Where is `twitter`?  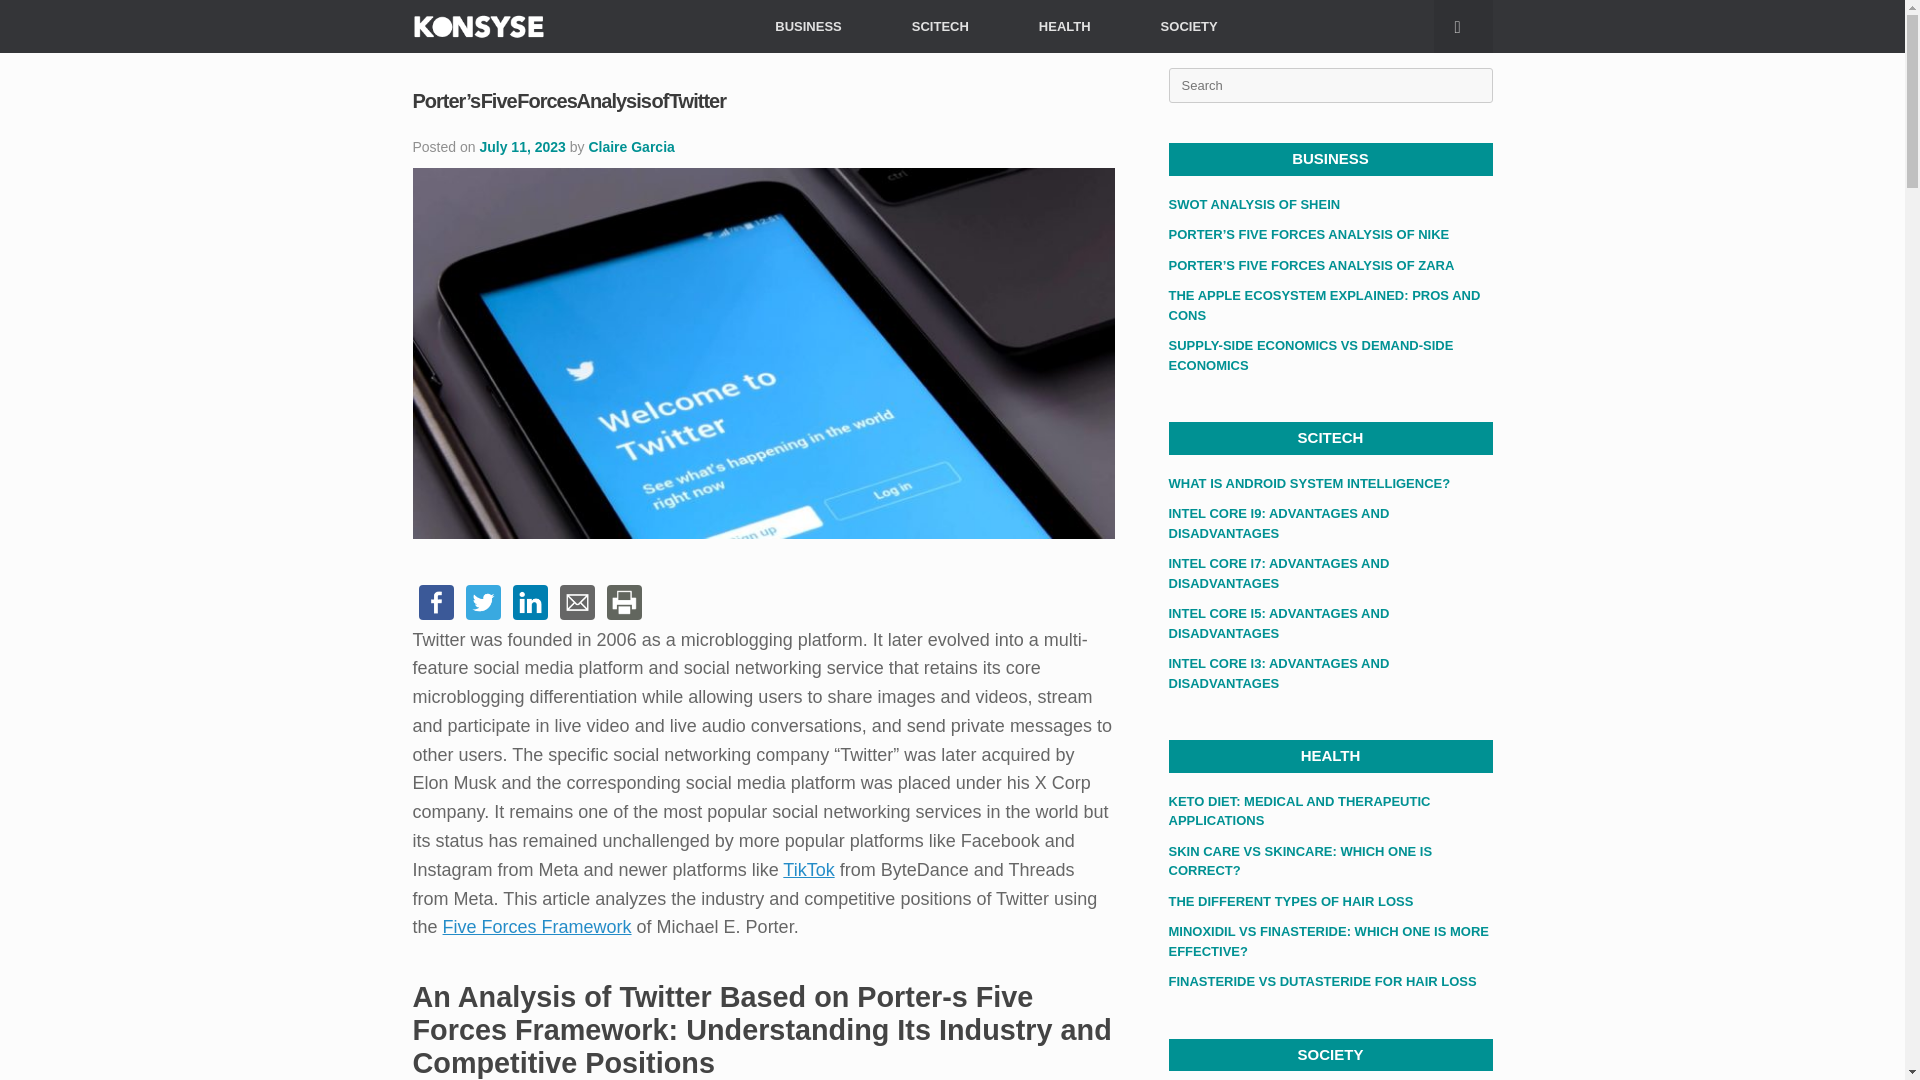 twitter is located at coordinates (483, 601).